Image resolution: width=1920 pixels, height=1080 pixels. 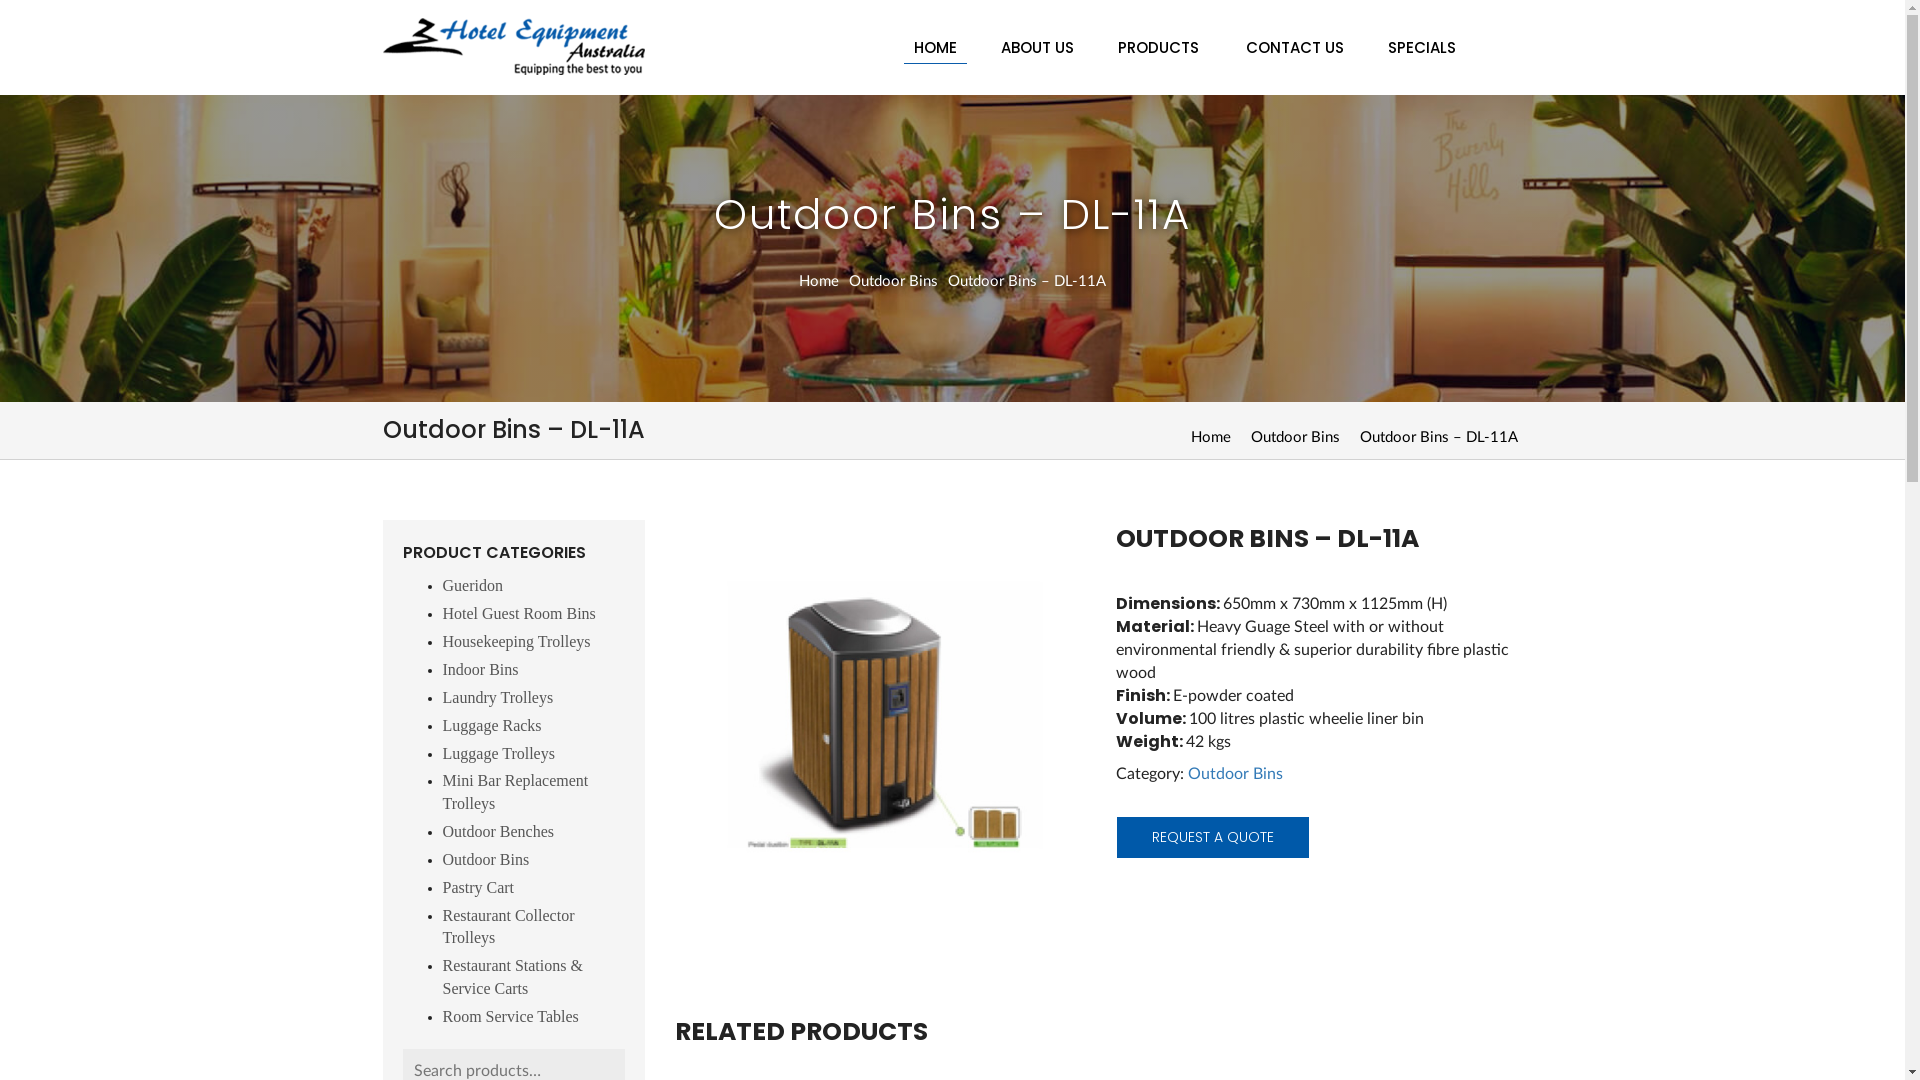 I want to click on Gueridon, so click(x=472, y=586).